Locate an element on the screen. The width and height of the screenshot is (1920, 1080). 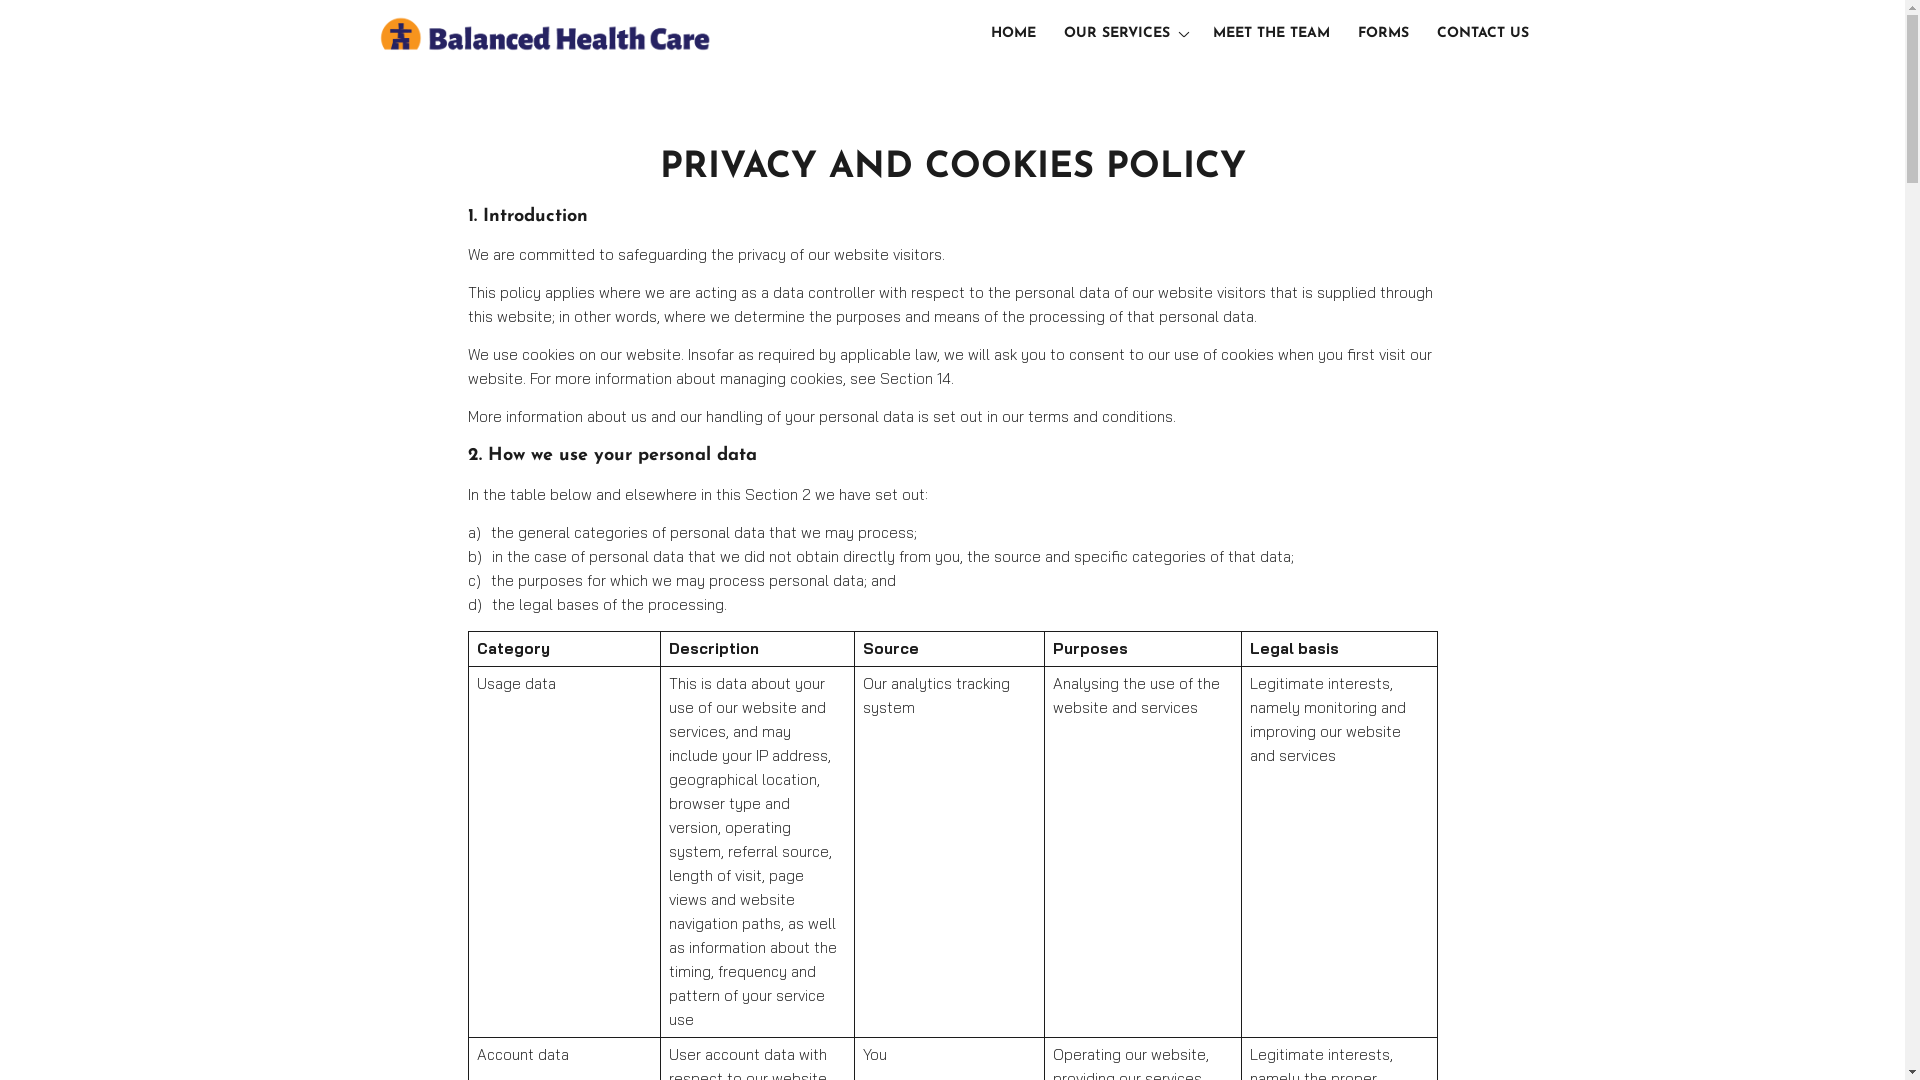
MEET THE TEAM is located at coordinates (1272, 34).